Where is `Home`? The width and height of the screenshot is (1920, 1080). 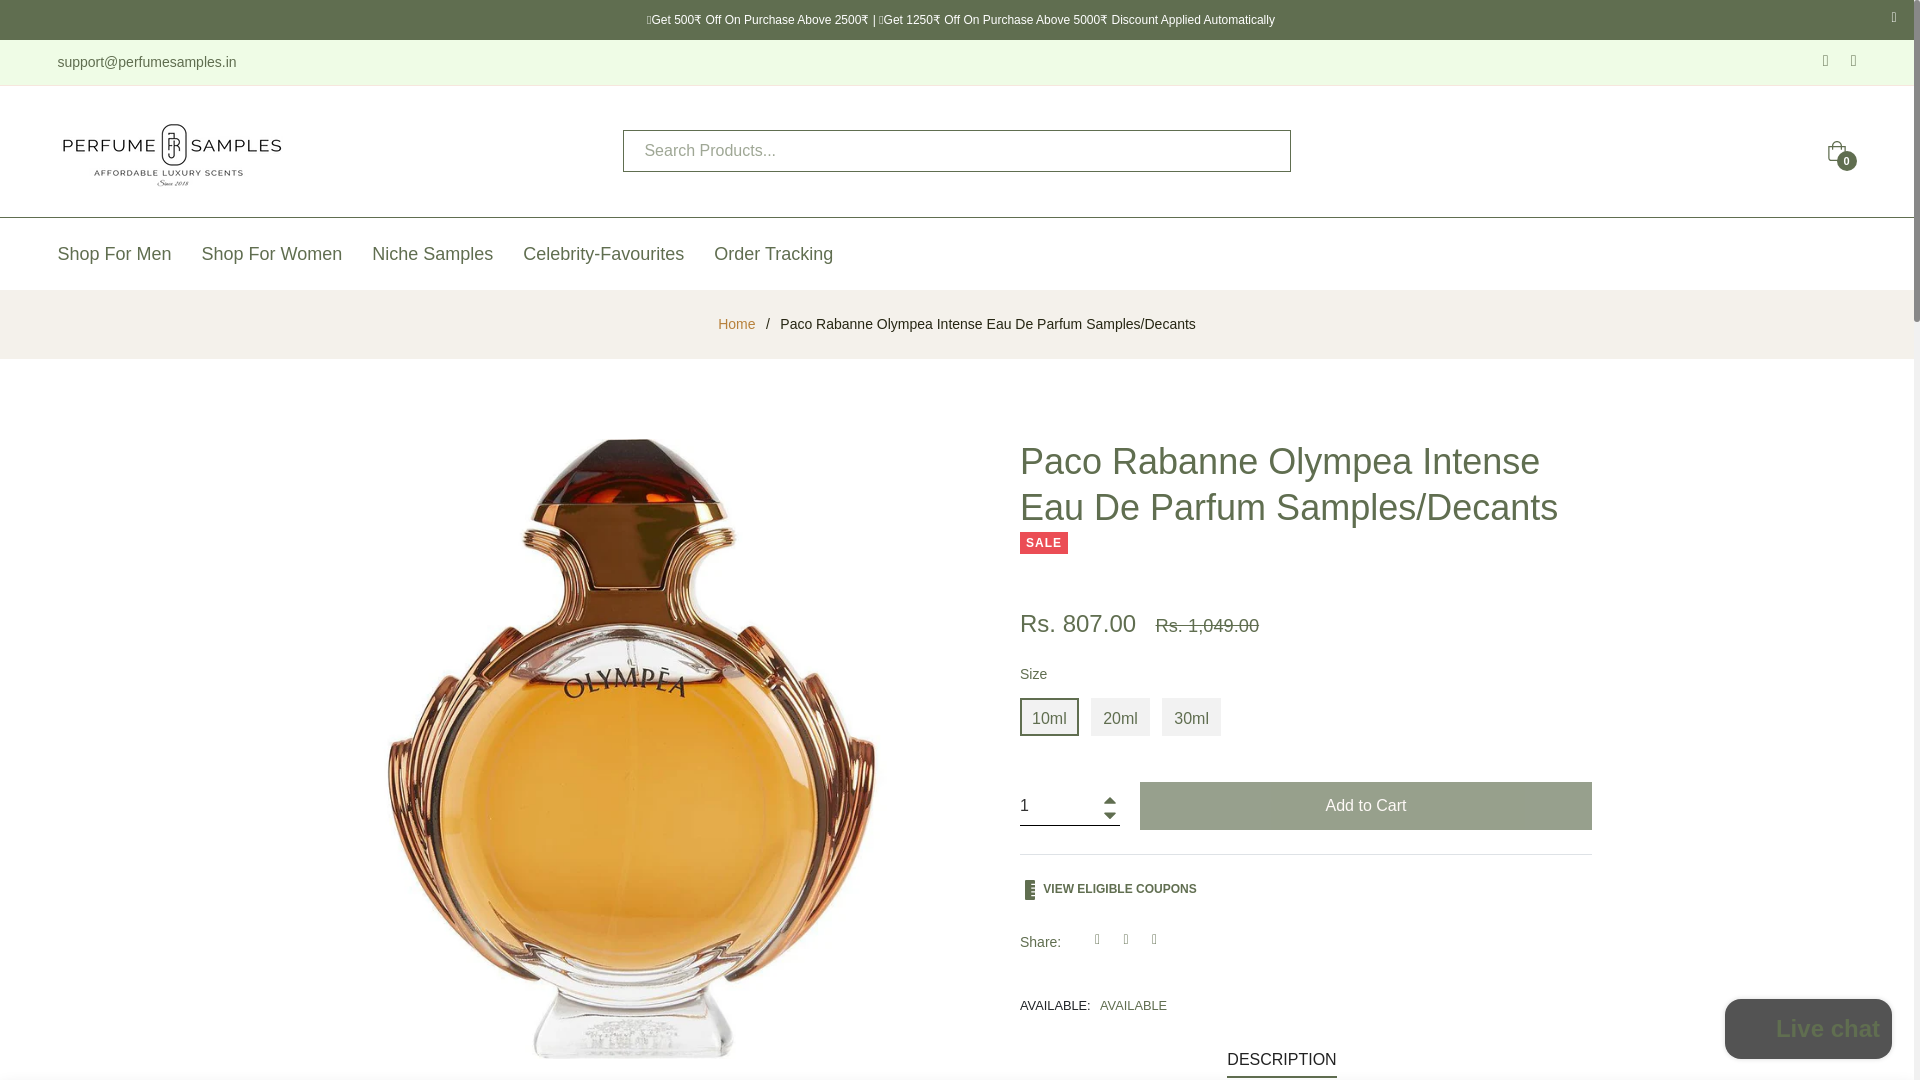
Home is located at coordinates (736, 324).